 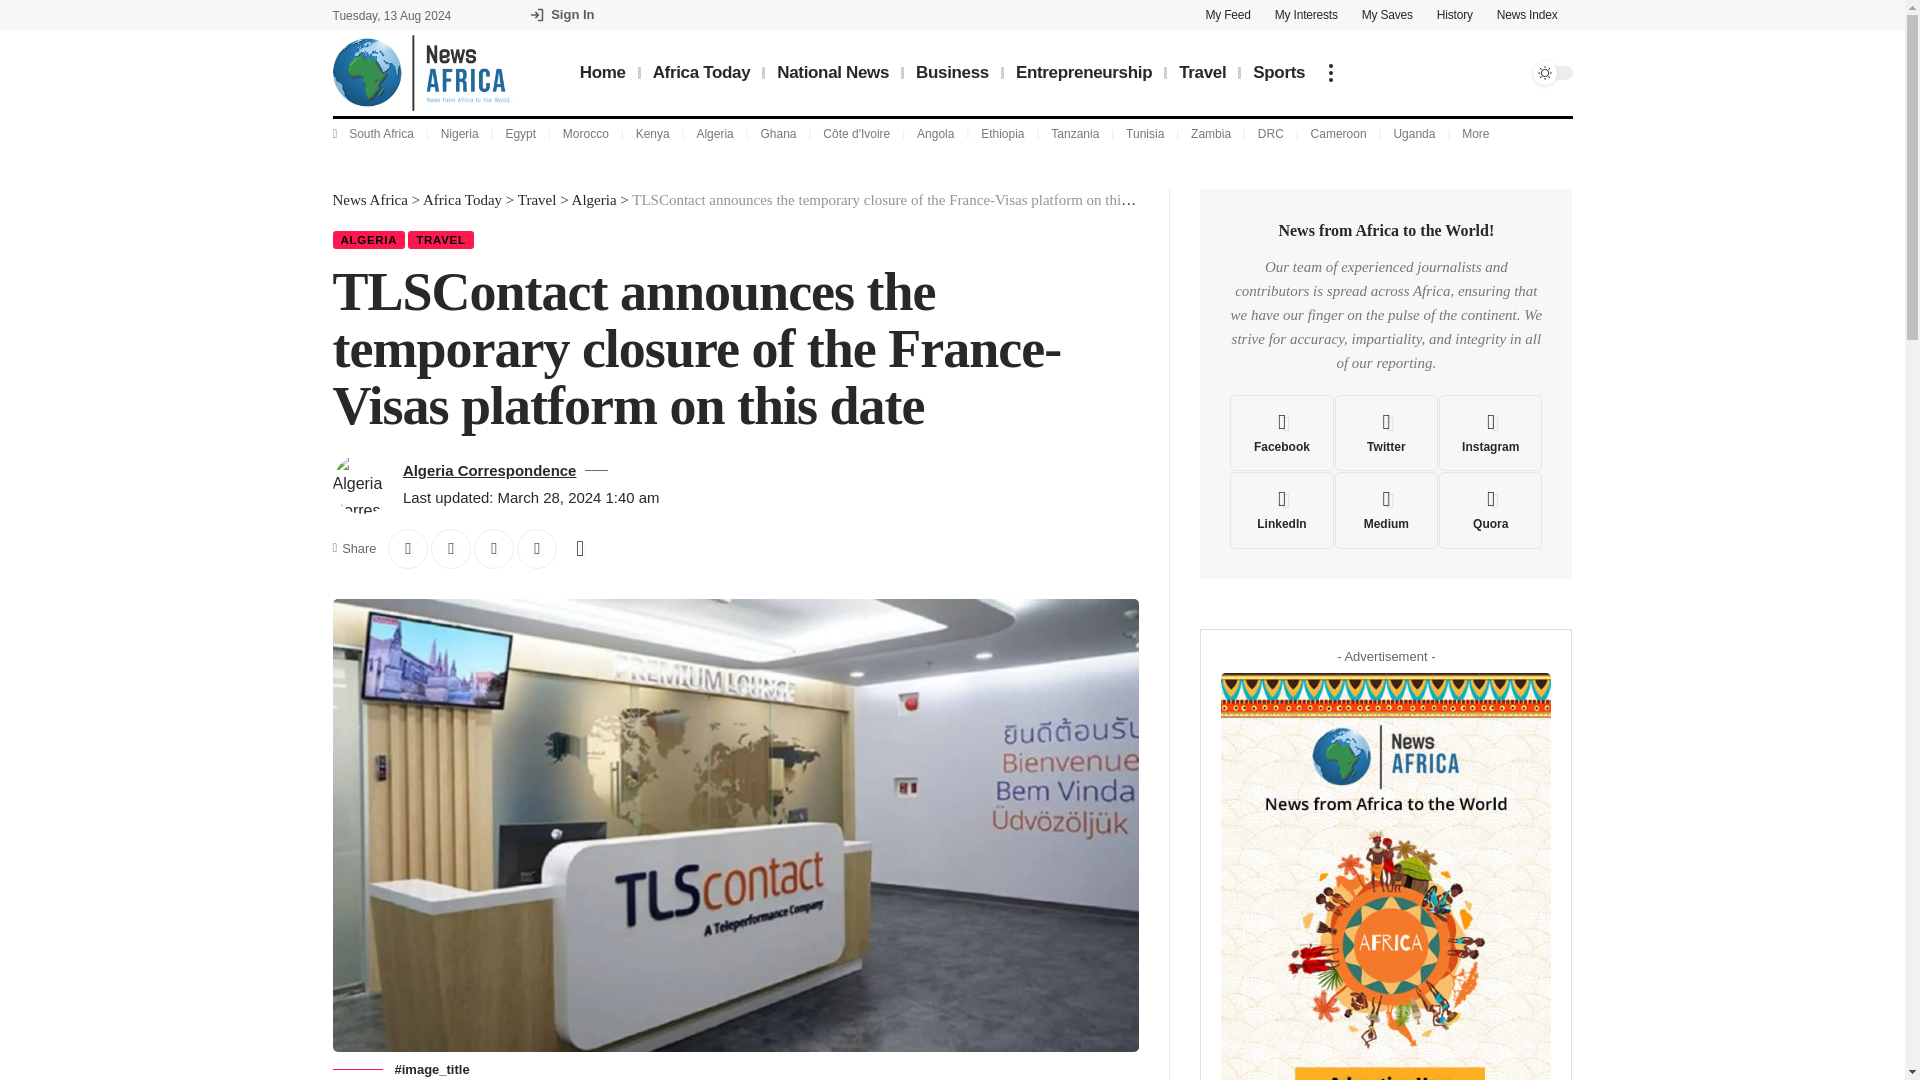 What do you see at coordinates (585, 134) in the screenshot?
I see `Morocco` at bounding box center [585, 134].